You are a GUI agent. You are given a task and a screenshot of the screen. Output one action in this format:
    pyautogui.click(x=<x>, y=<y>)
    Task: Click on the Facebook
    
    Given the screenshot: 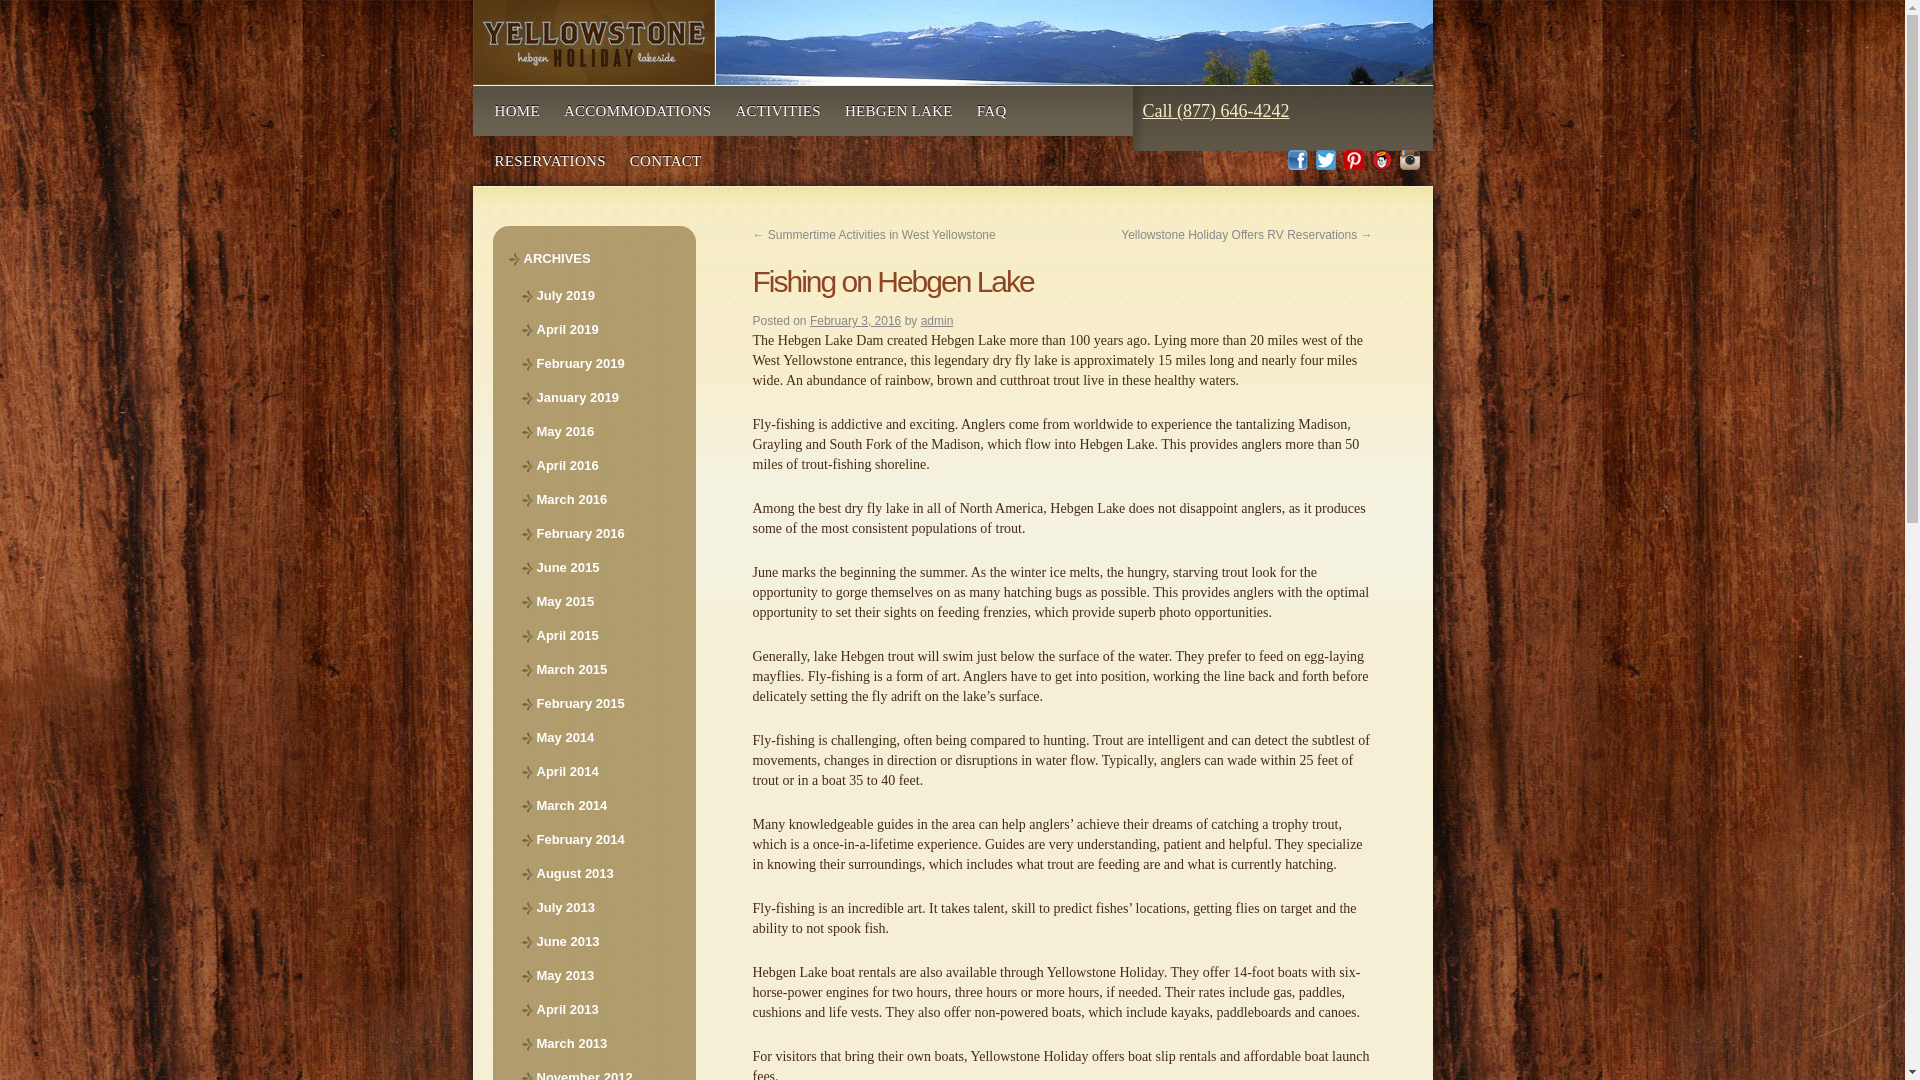 What is the action you would take?
    pyautogui.click(x=1298, y=160)
    